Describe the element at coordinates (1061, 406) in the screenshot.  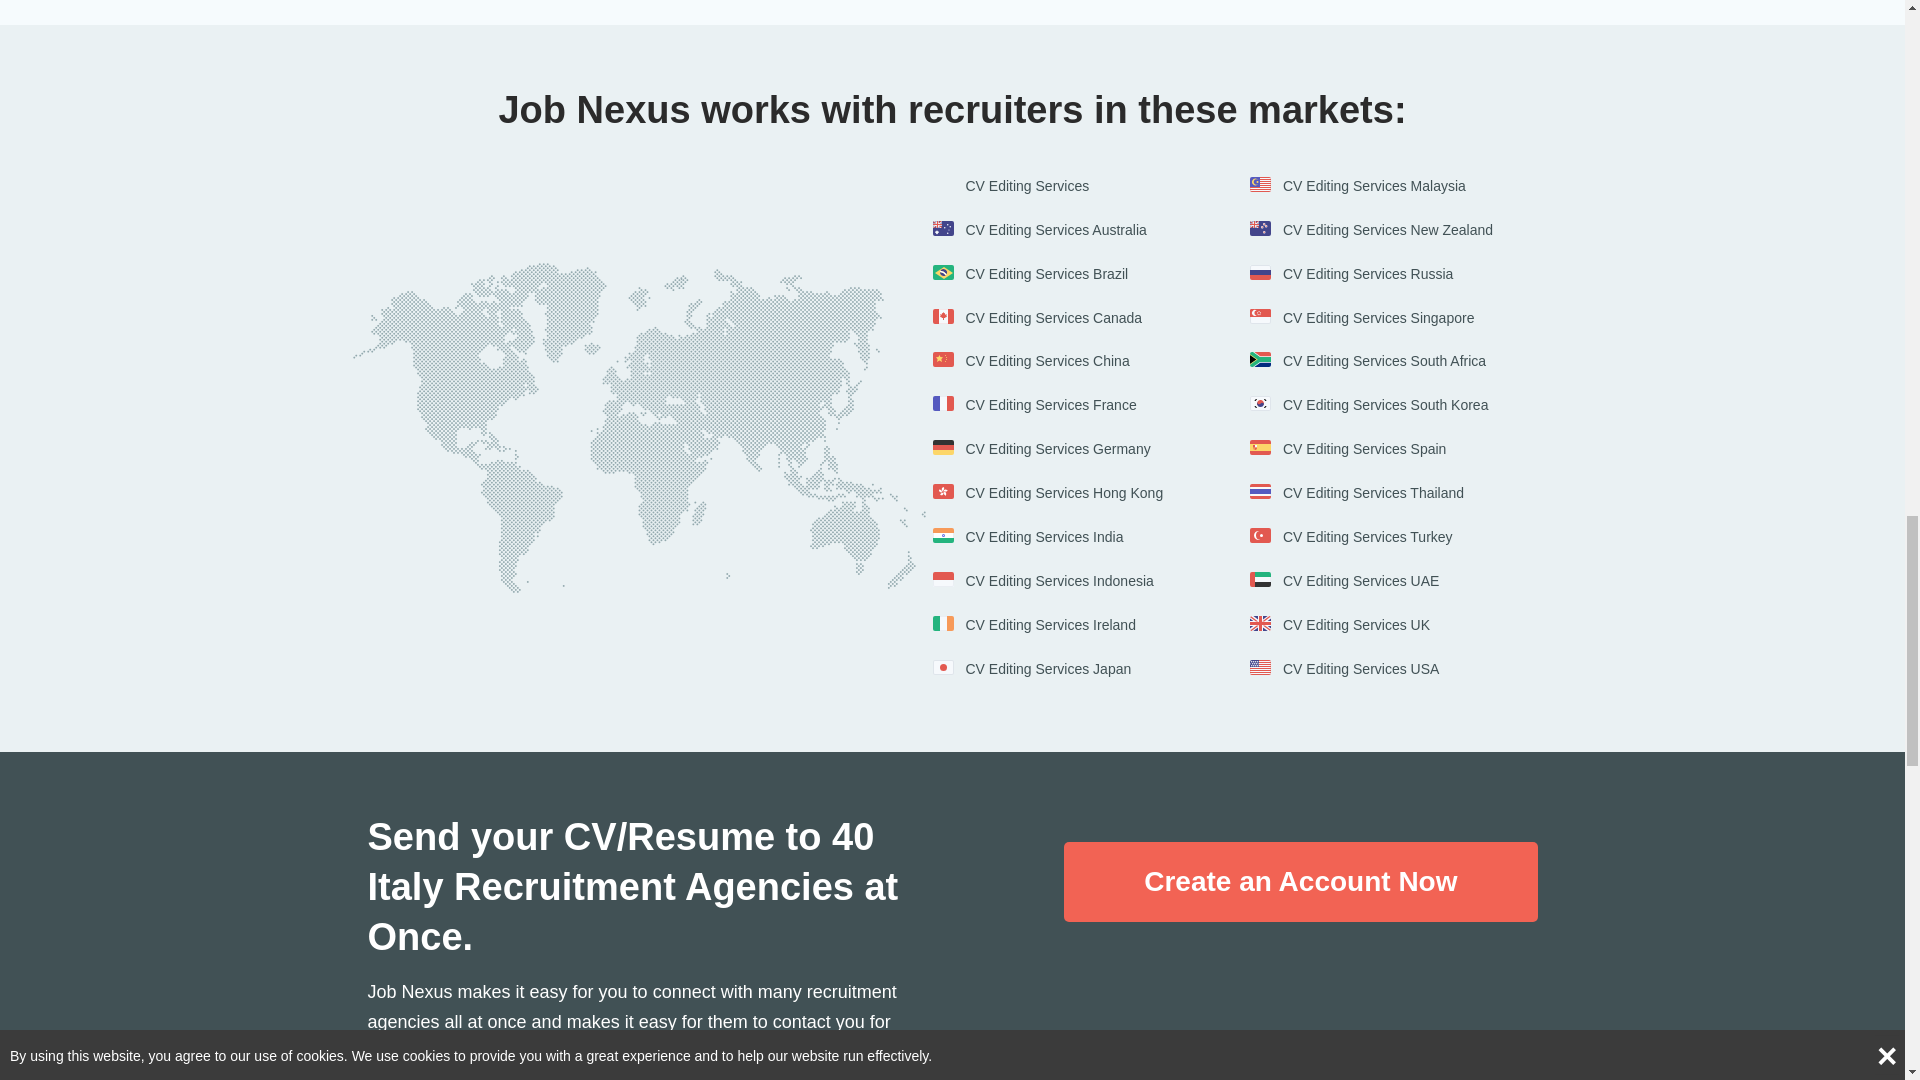
I see `CV Editing Services France` at that location.